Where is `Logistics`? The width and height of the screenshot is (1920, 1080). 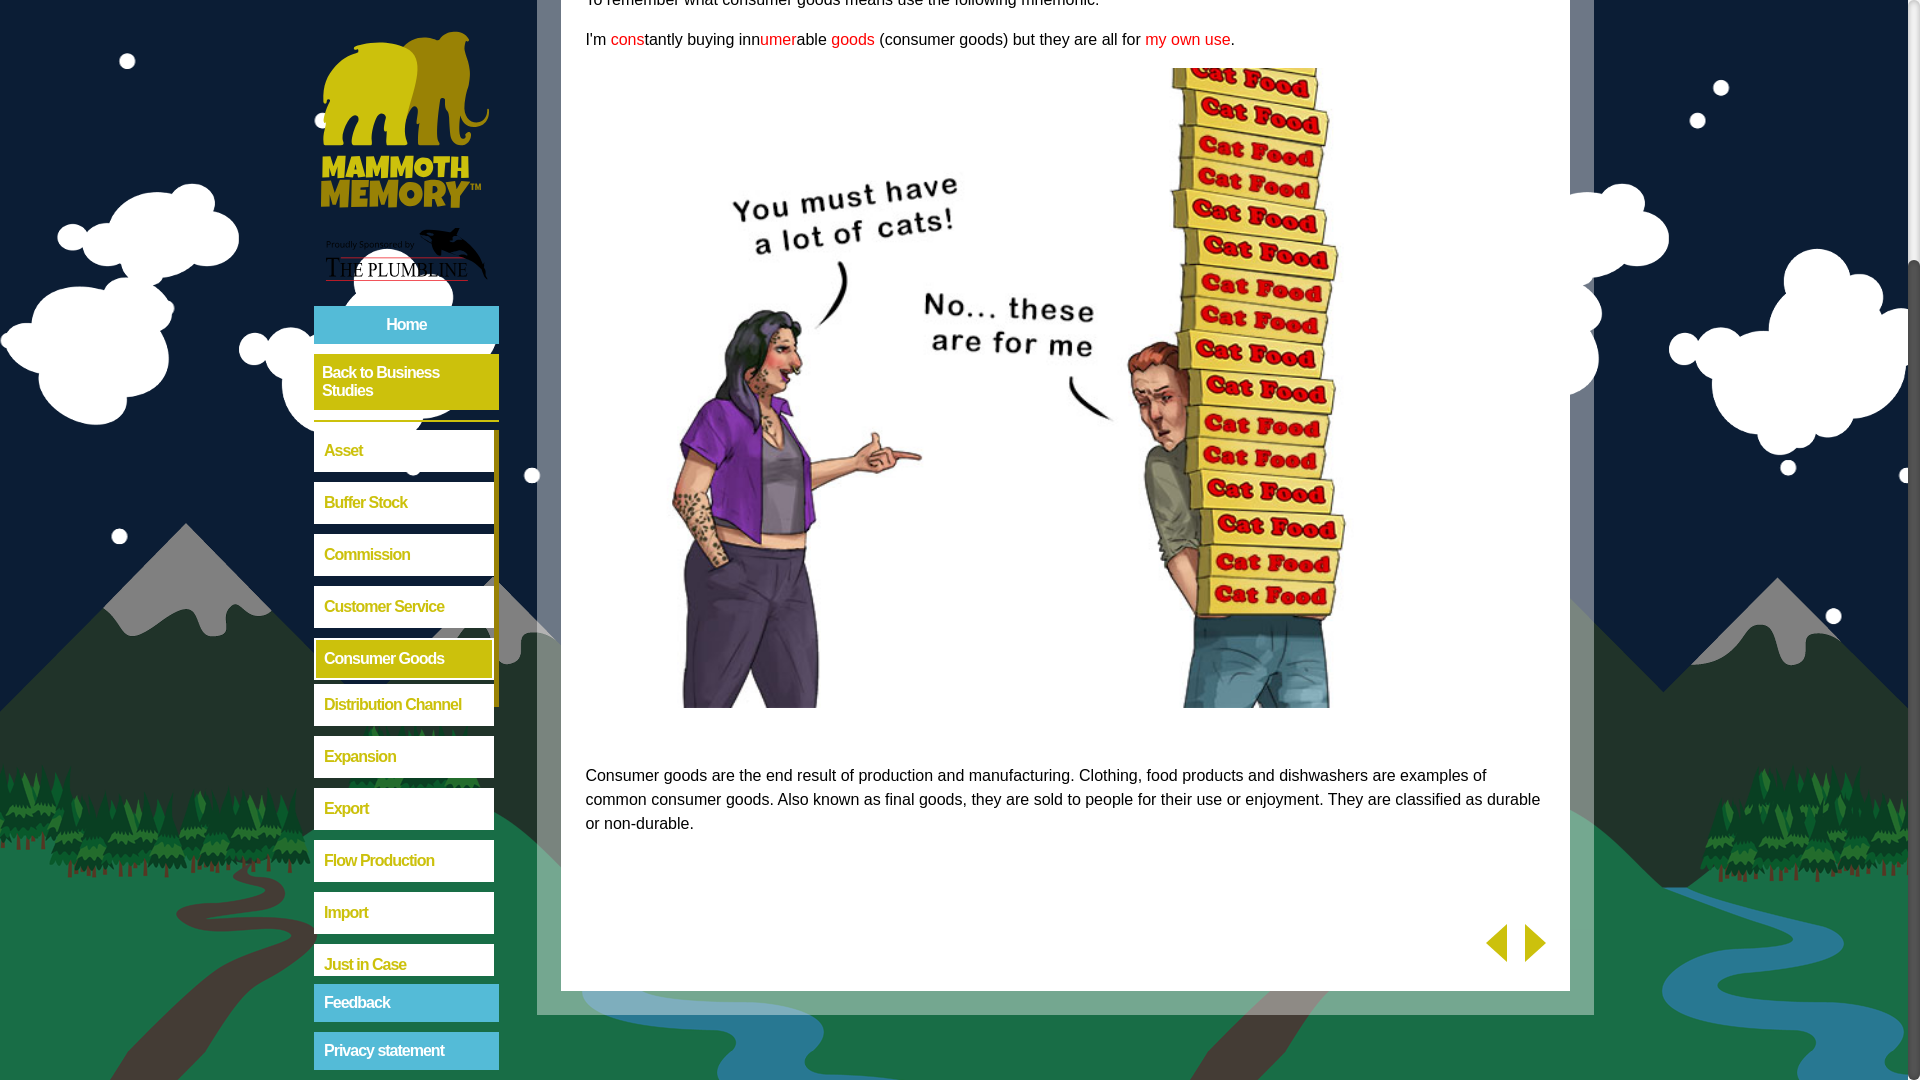 Logistics is located at coordinates (404, 779).